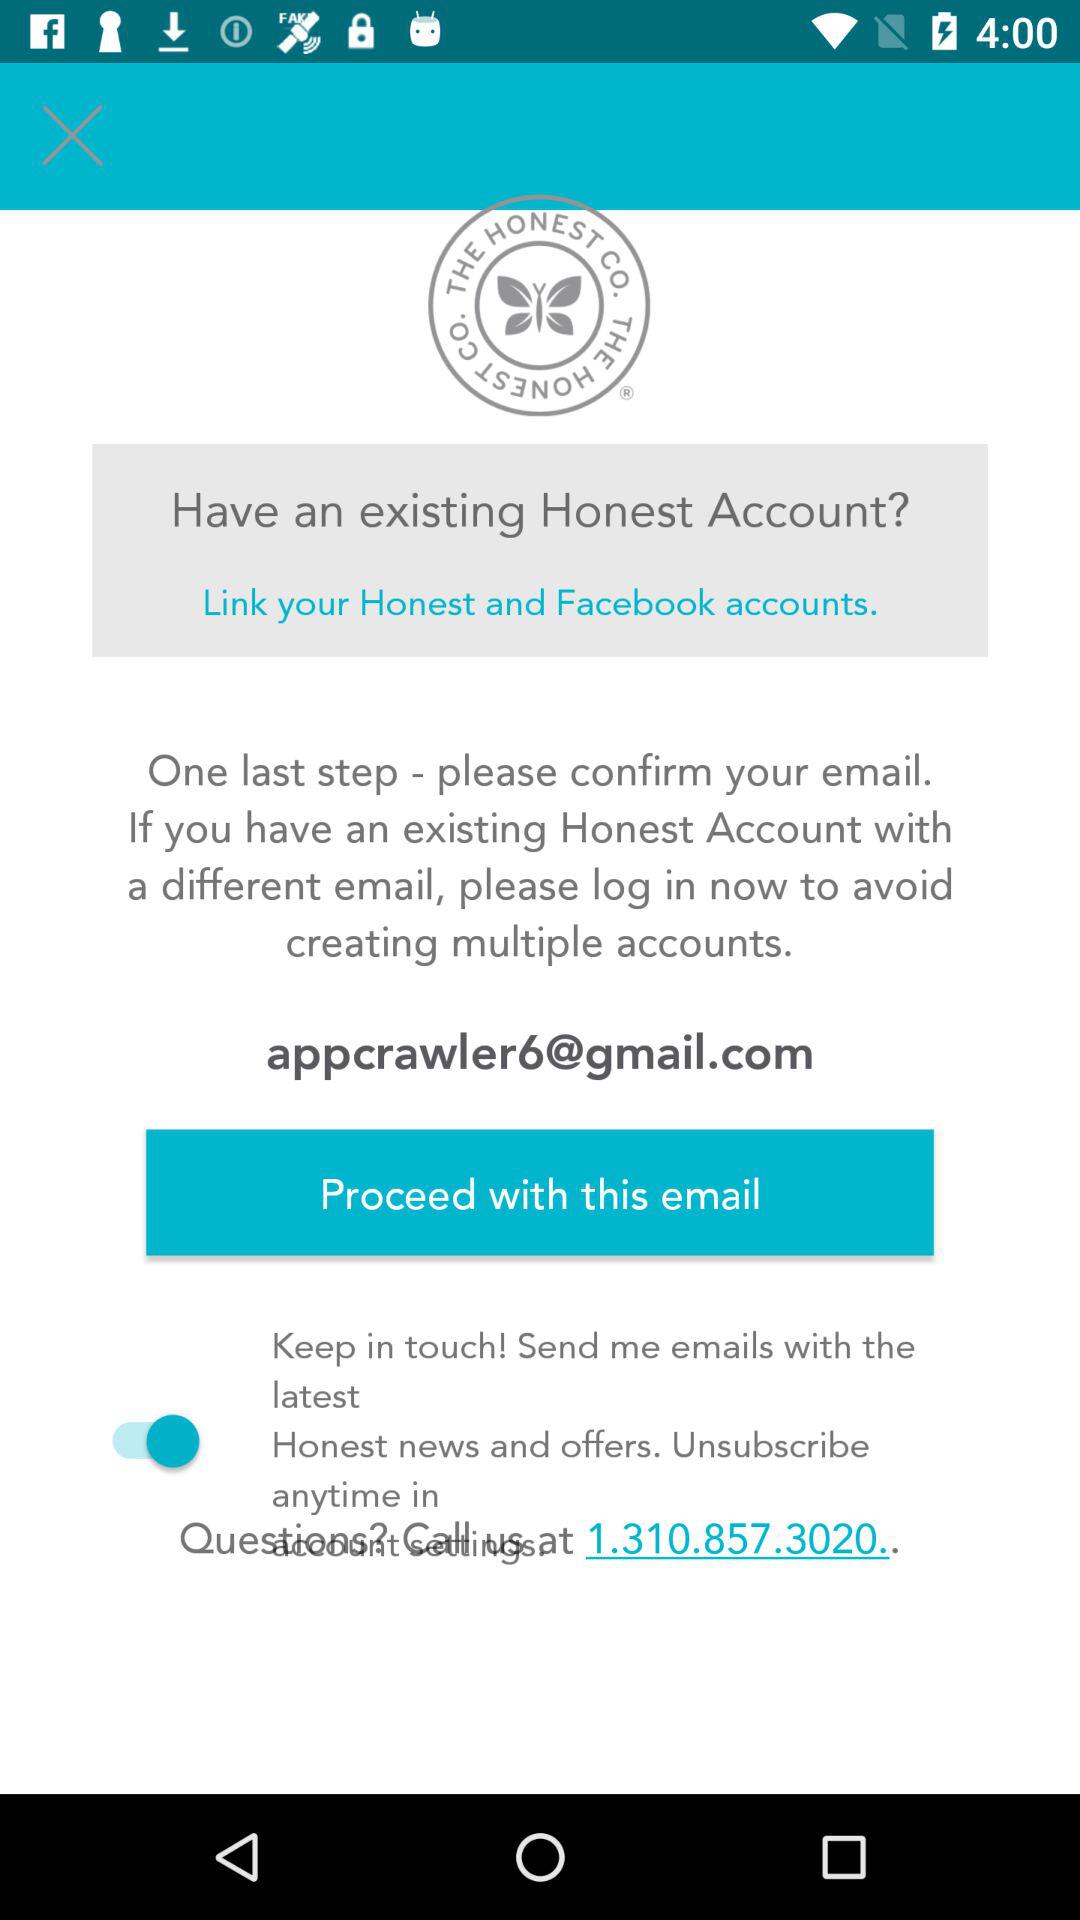 The width and height of the screenshot is (1080, 1920). What do you see at coordinates (540, 1192) in the screenshot?
I see `turn on proceed with this item` at bounding box center [540, 1192].